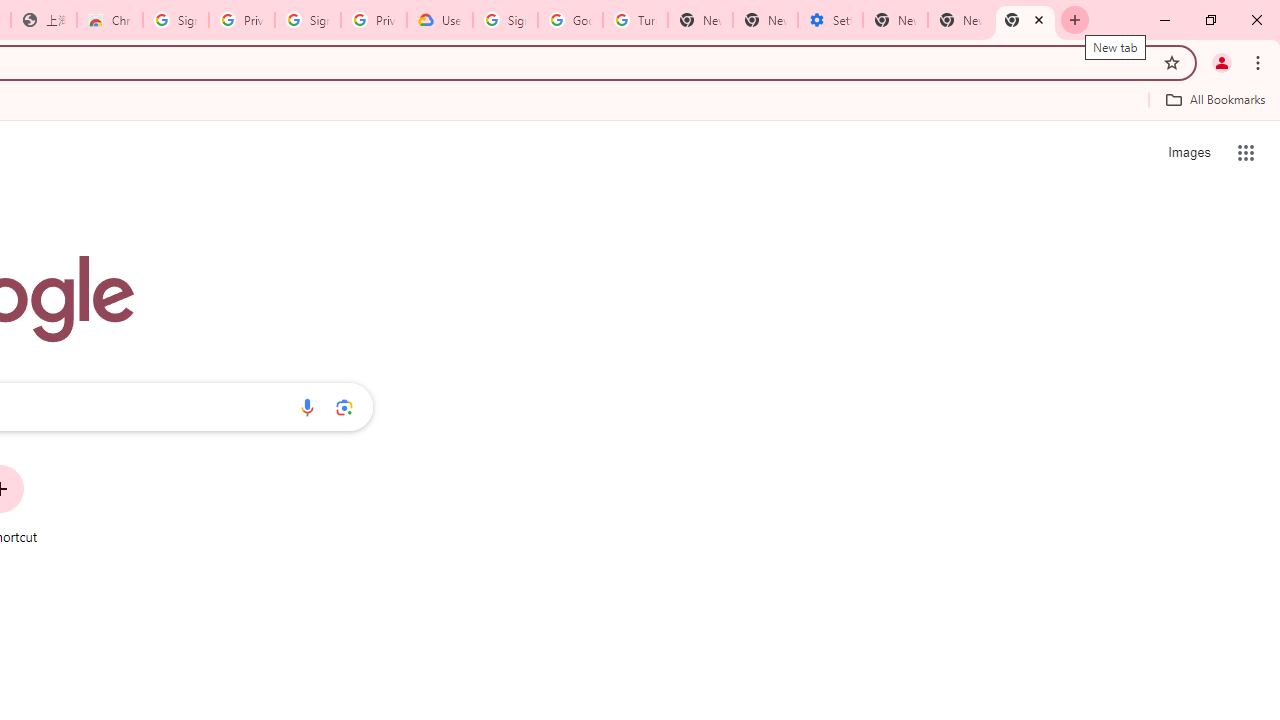  I want to click on Sign in - Google Accounts, so click(504, 20).